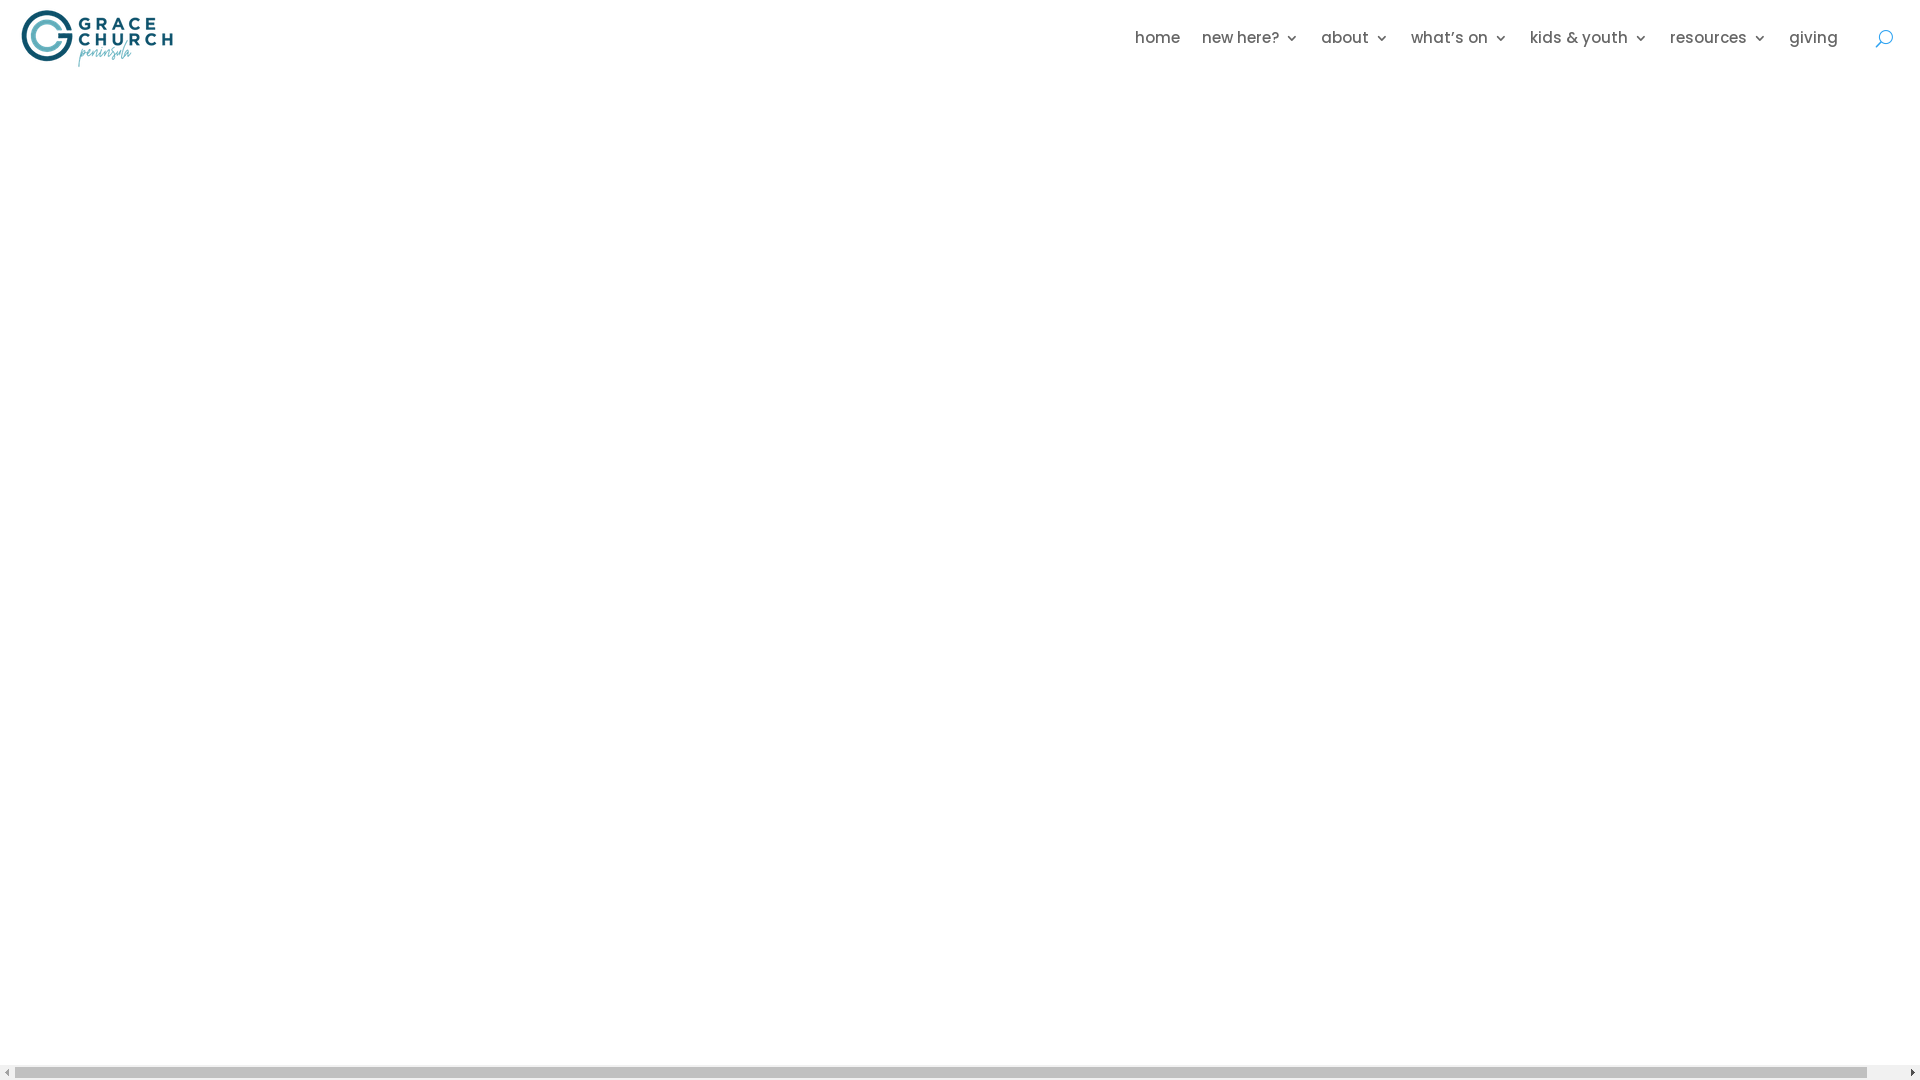 The width and height of the screenshot is (1920, 1080). What do you see at coordinates (1250, 38) in the screenshot?
I see `new here?` at bounding box center [1250, 38].